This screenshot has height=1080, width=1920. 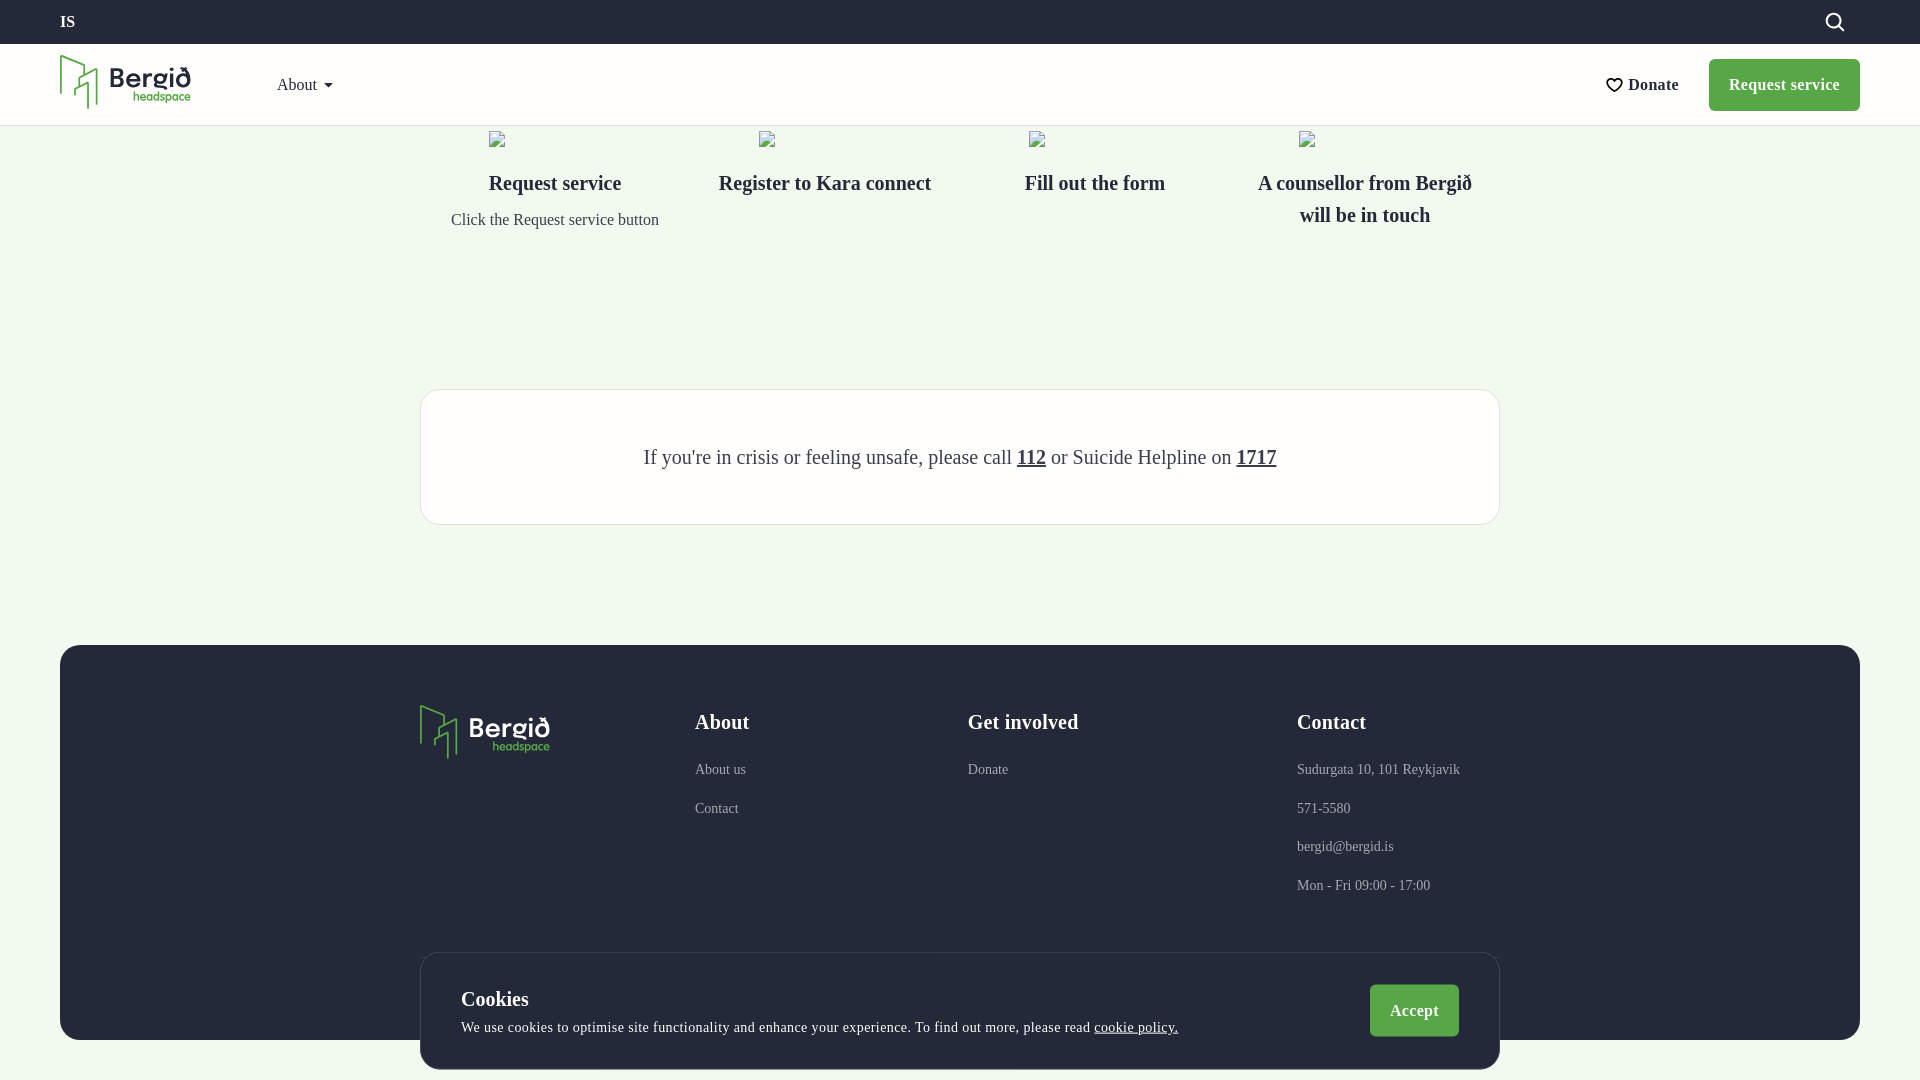 I want to click on Sudurgata 10, 101 Reykjavik, so click(x=1378, y=770).